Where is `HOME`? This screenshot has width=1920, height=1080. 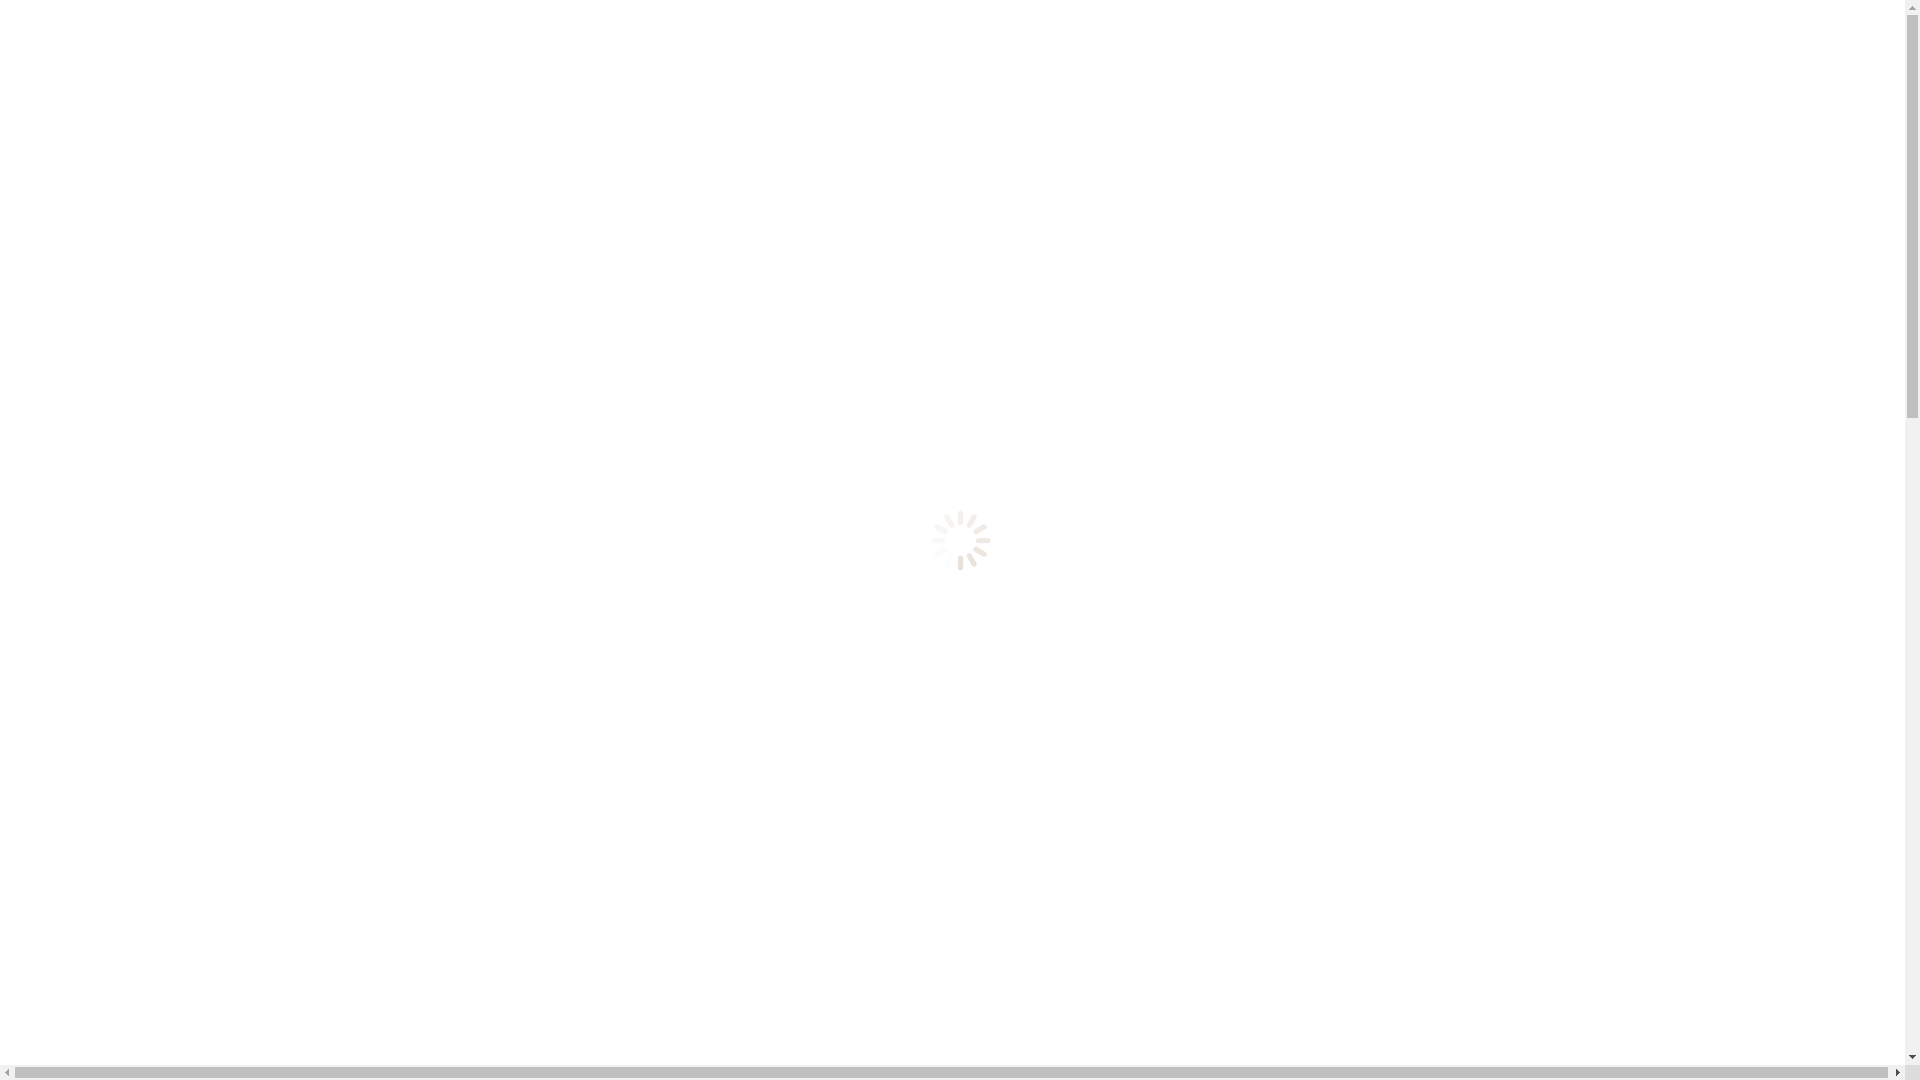
HOME is located at coordinates (72, 1020).